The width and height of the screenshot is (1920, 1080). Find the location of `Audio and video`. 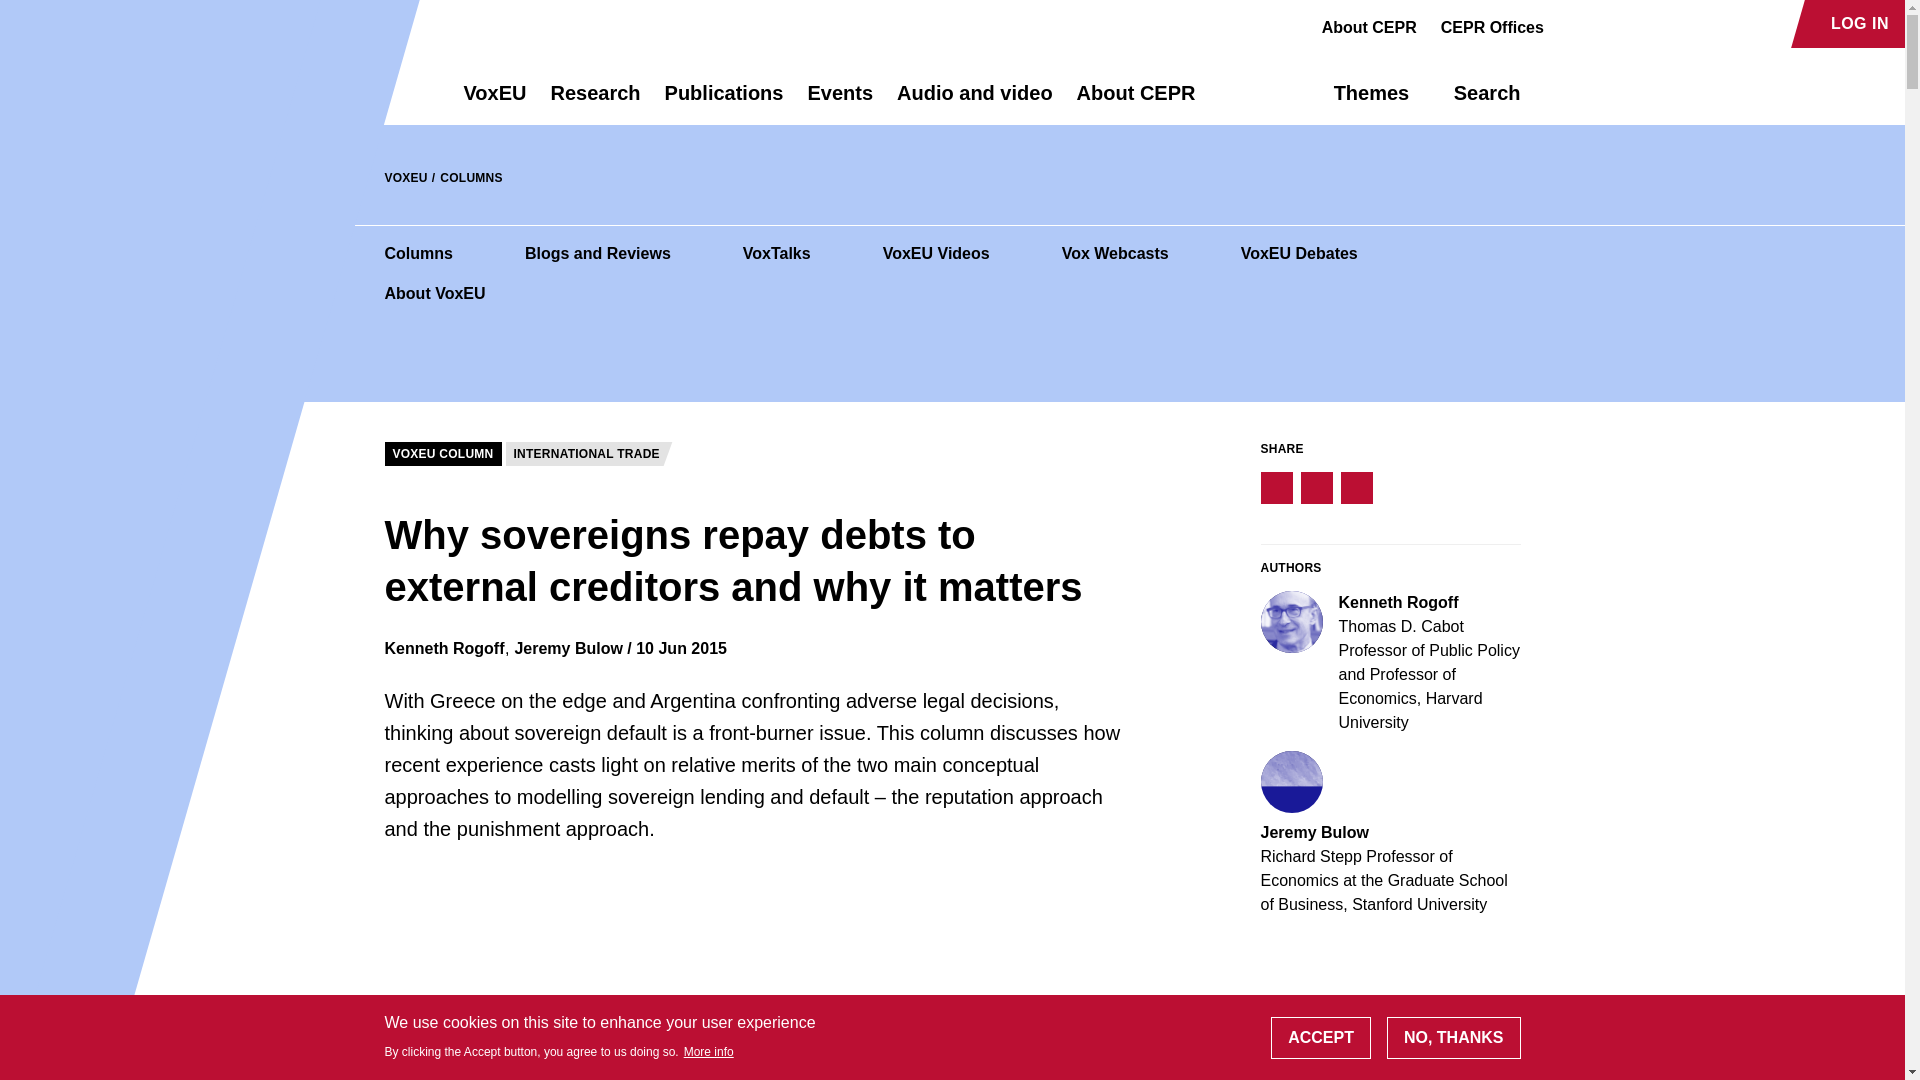

Audio and video is located at coordinates (974, 102).